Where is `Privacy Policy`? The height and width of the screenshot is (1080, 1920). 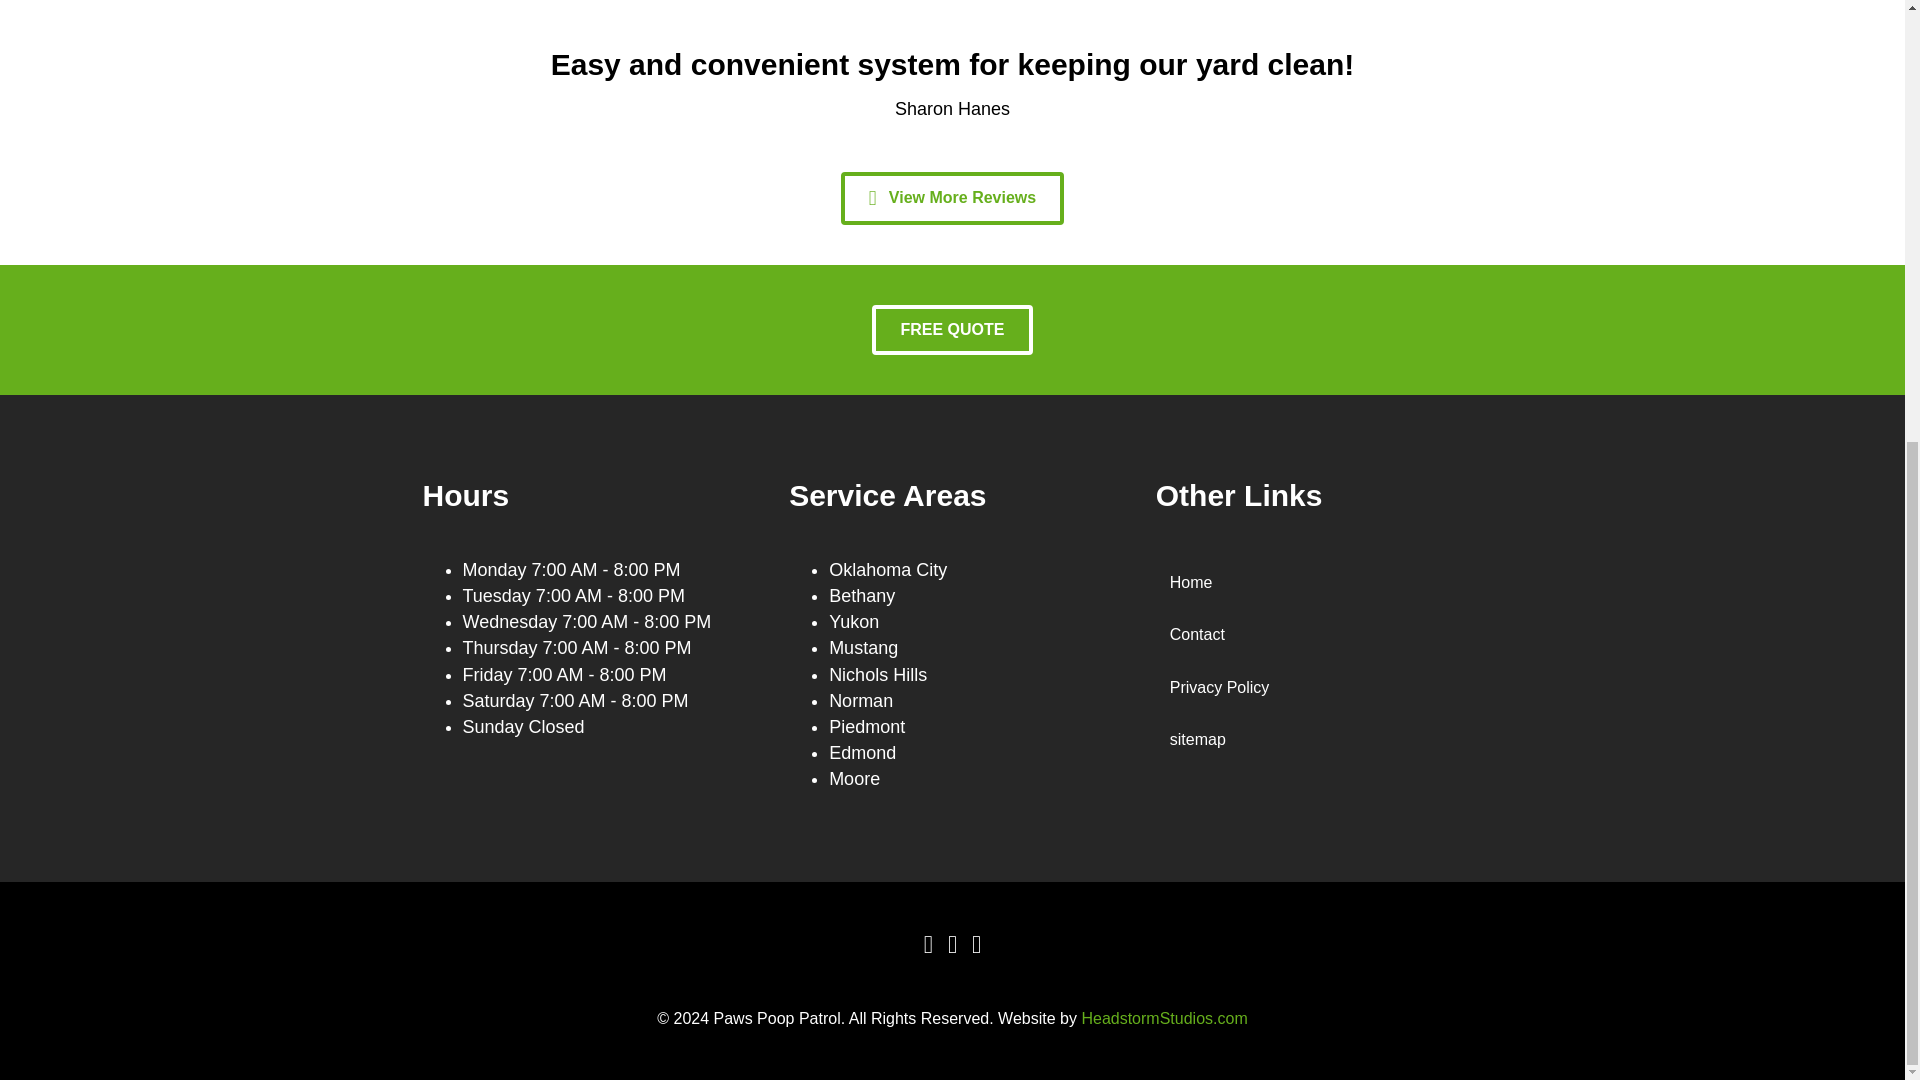 Privacy Policy is located at coordinates (1318, 687).